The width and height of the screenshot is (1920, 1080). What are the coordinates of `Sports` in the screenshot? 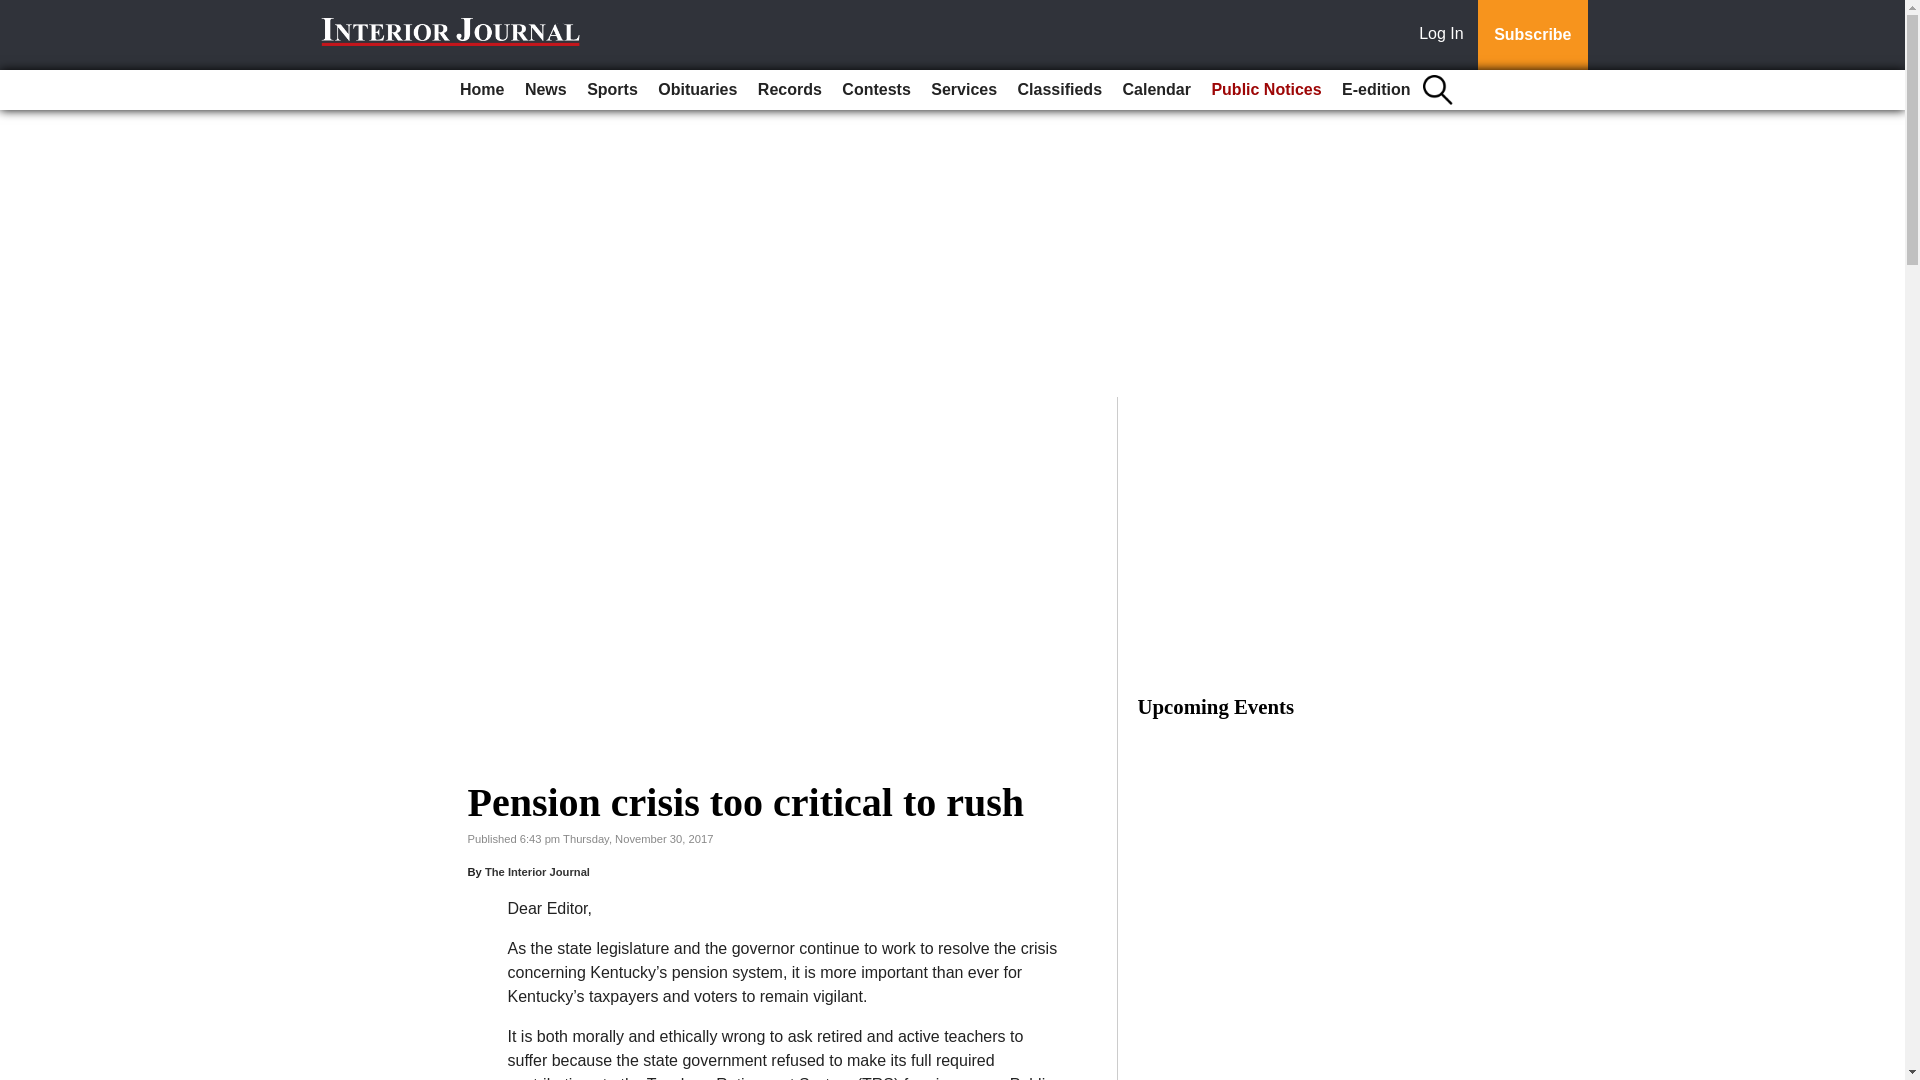 It's located at (612, 90).